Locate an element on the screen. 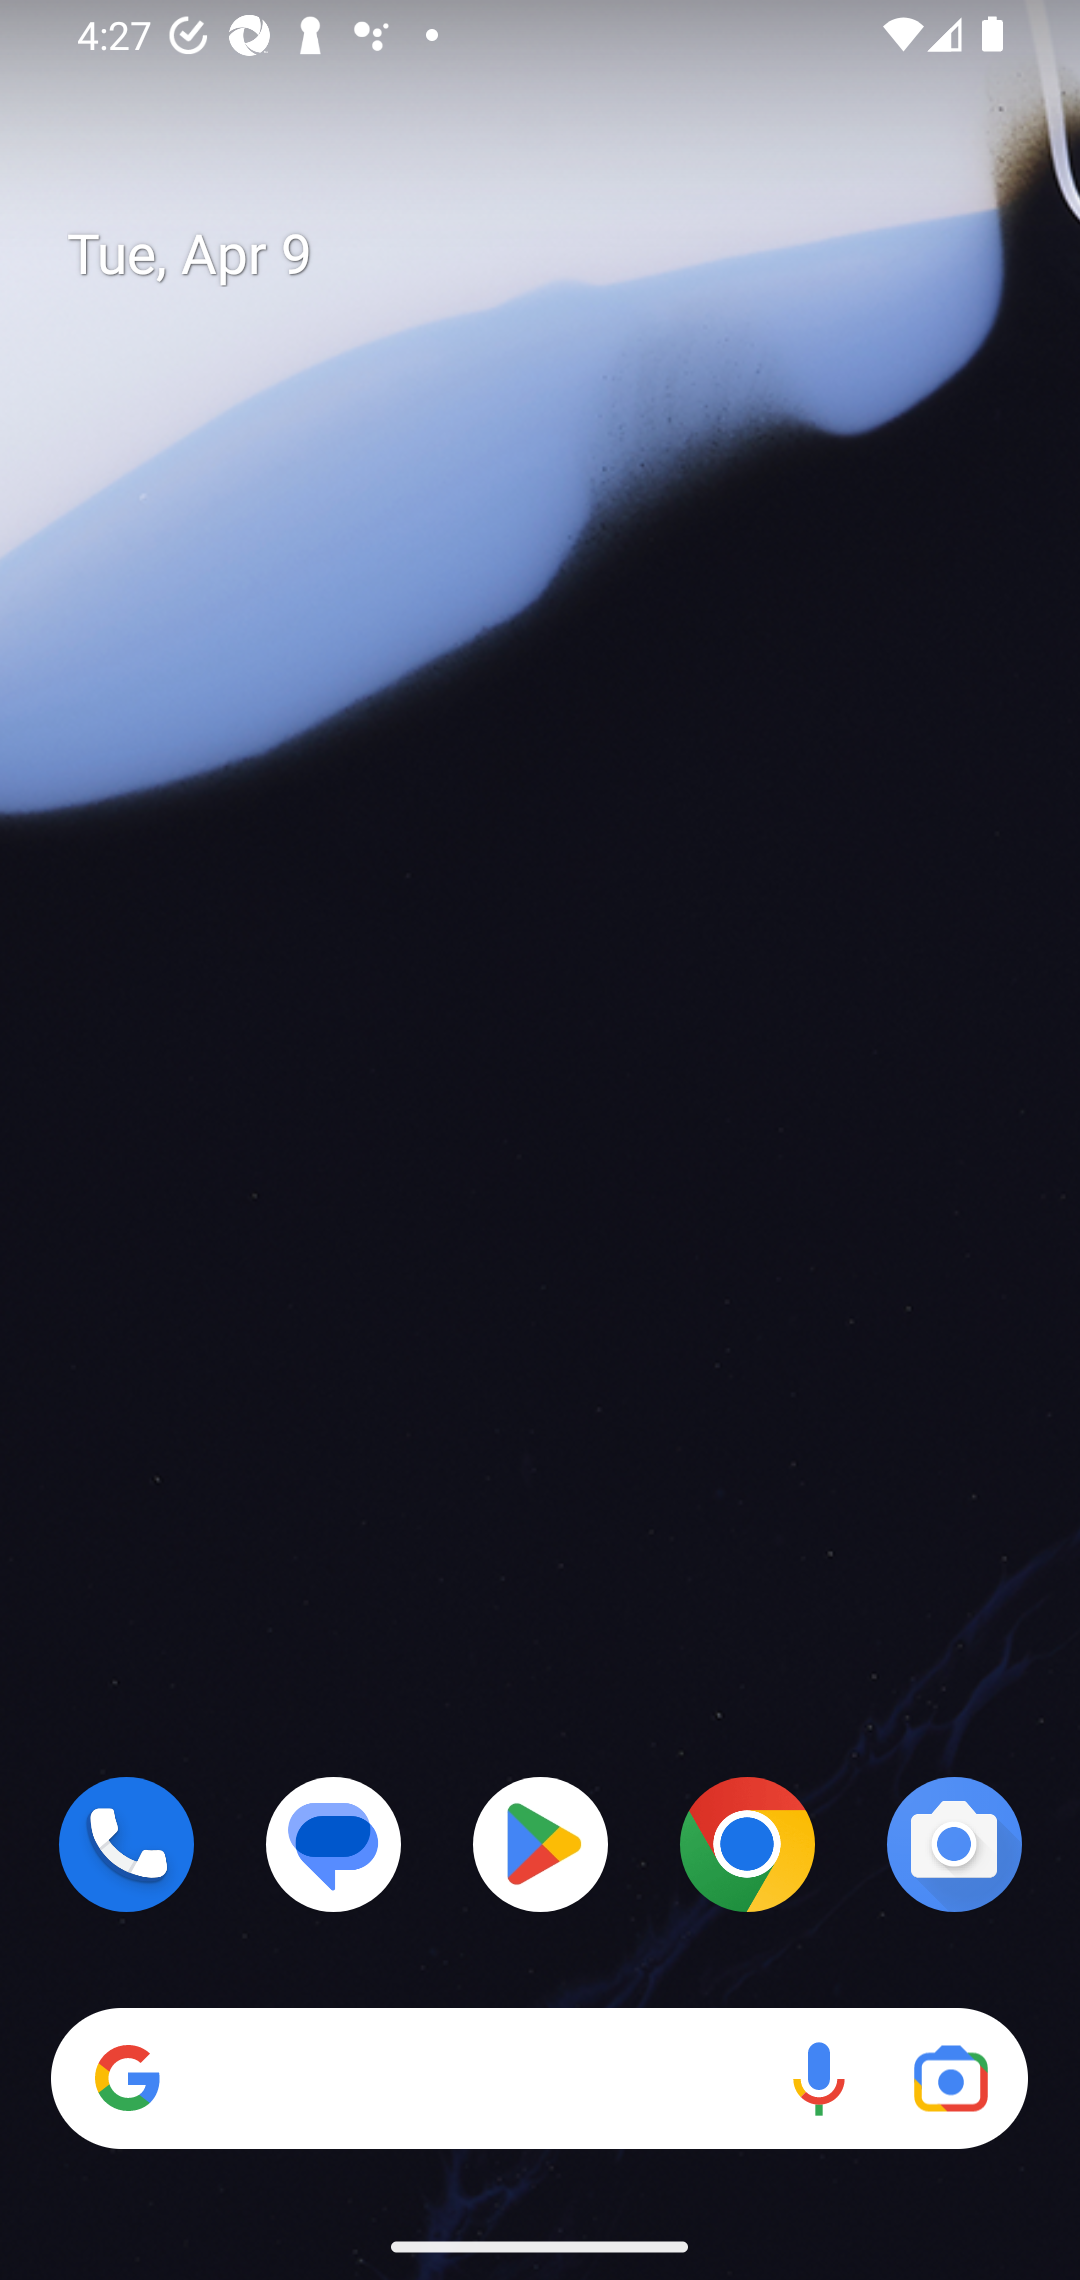 The height and width of the screenshot is (2280, 1080). Google Lens is located at coordinates (950, 2079).